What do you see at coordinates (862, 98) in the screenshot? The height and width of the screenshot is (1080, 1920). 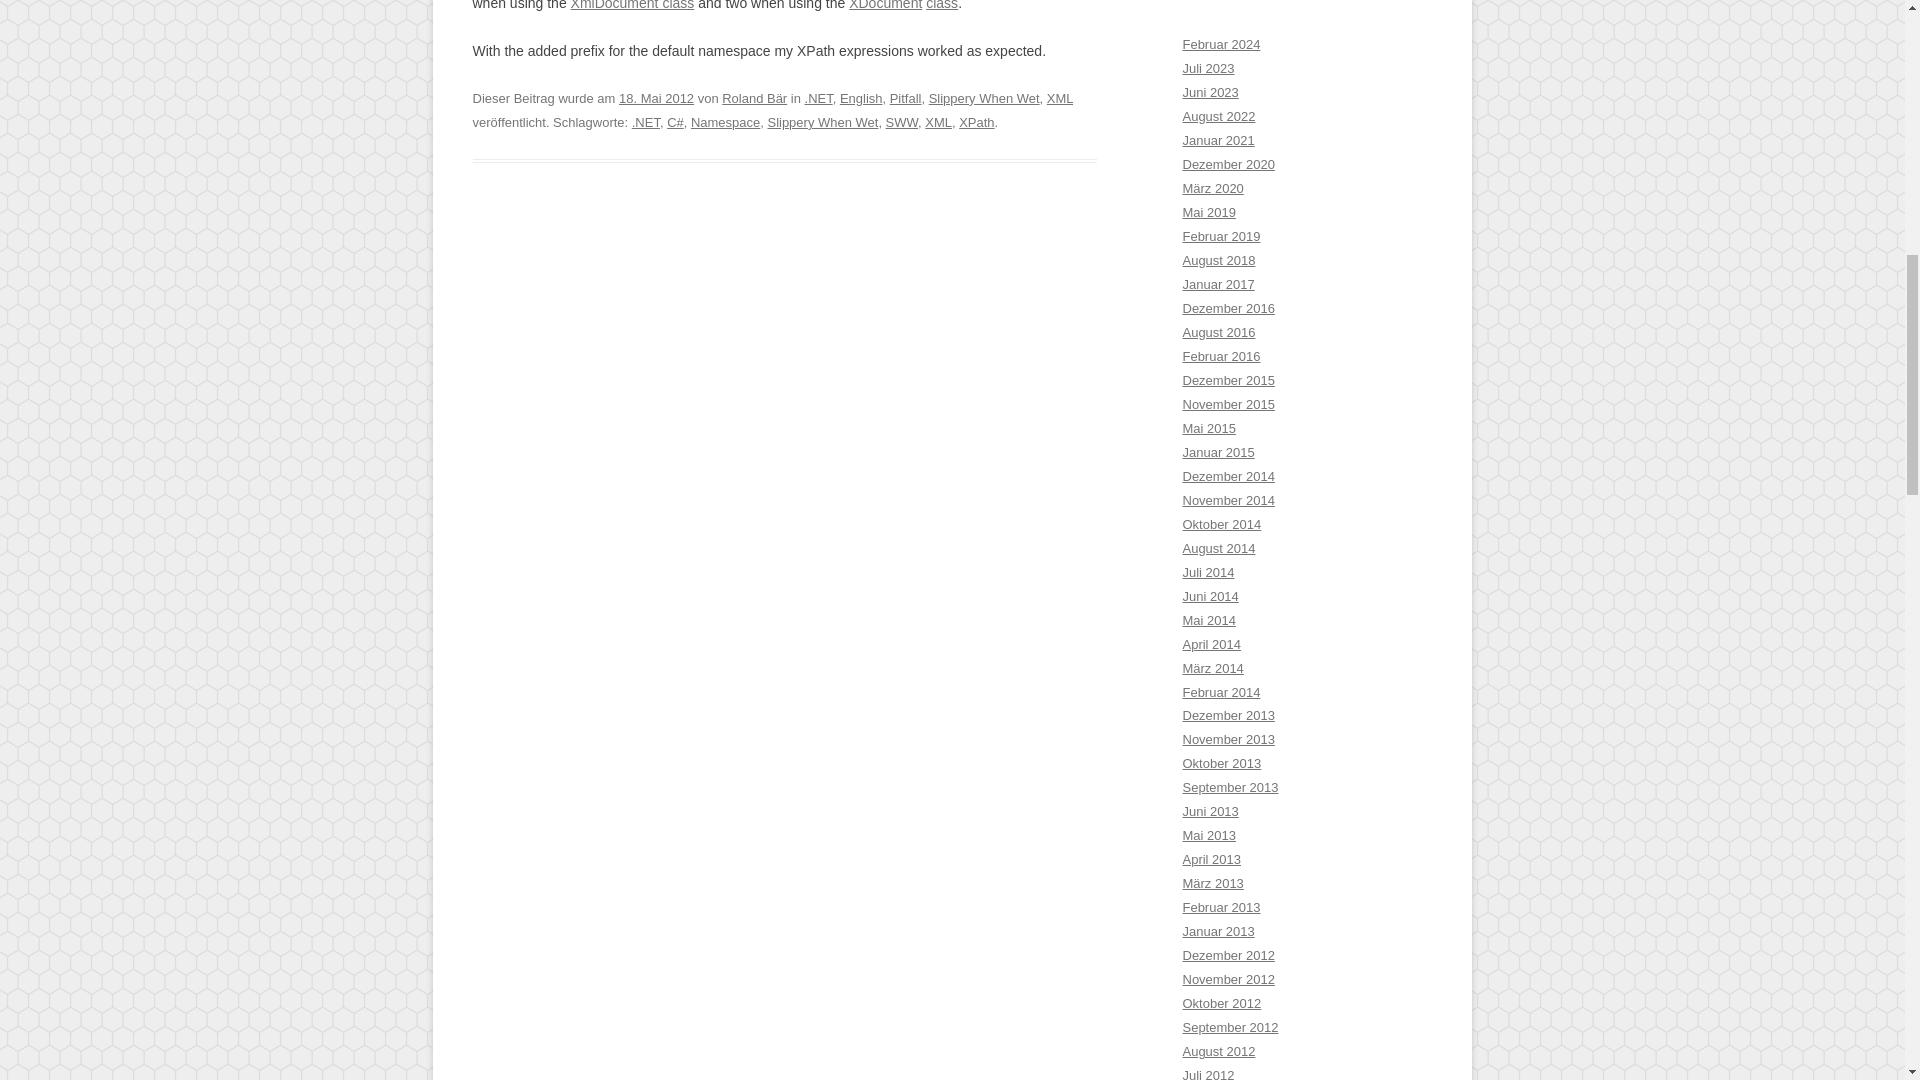 I see `English` at bounding box center [862, 98].